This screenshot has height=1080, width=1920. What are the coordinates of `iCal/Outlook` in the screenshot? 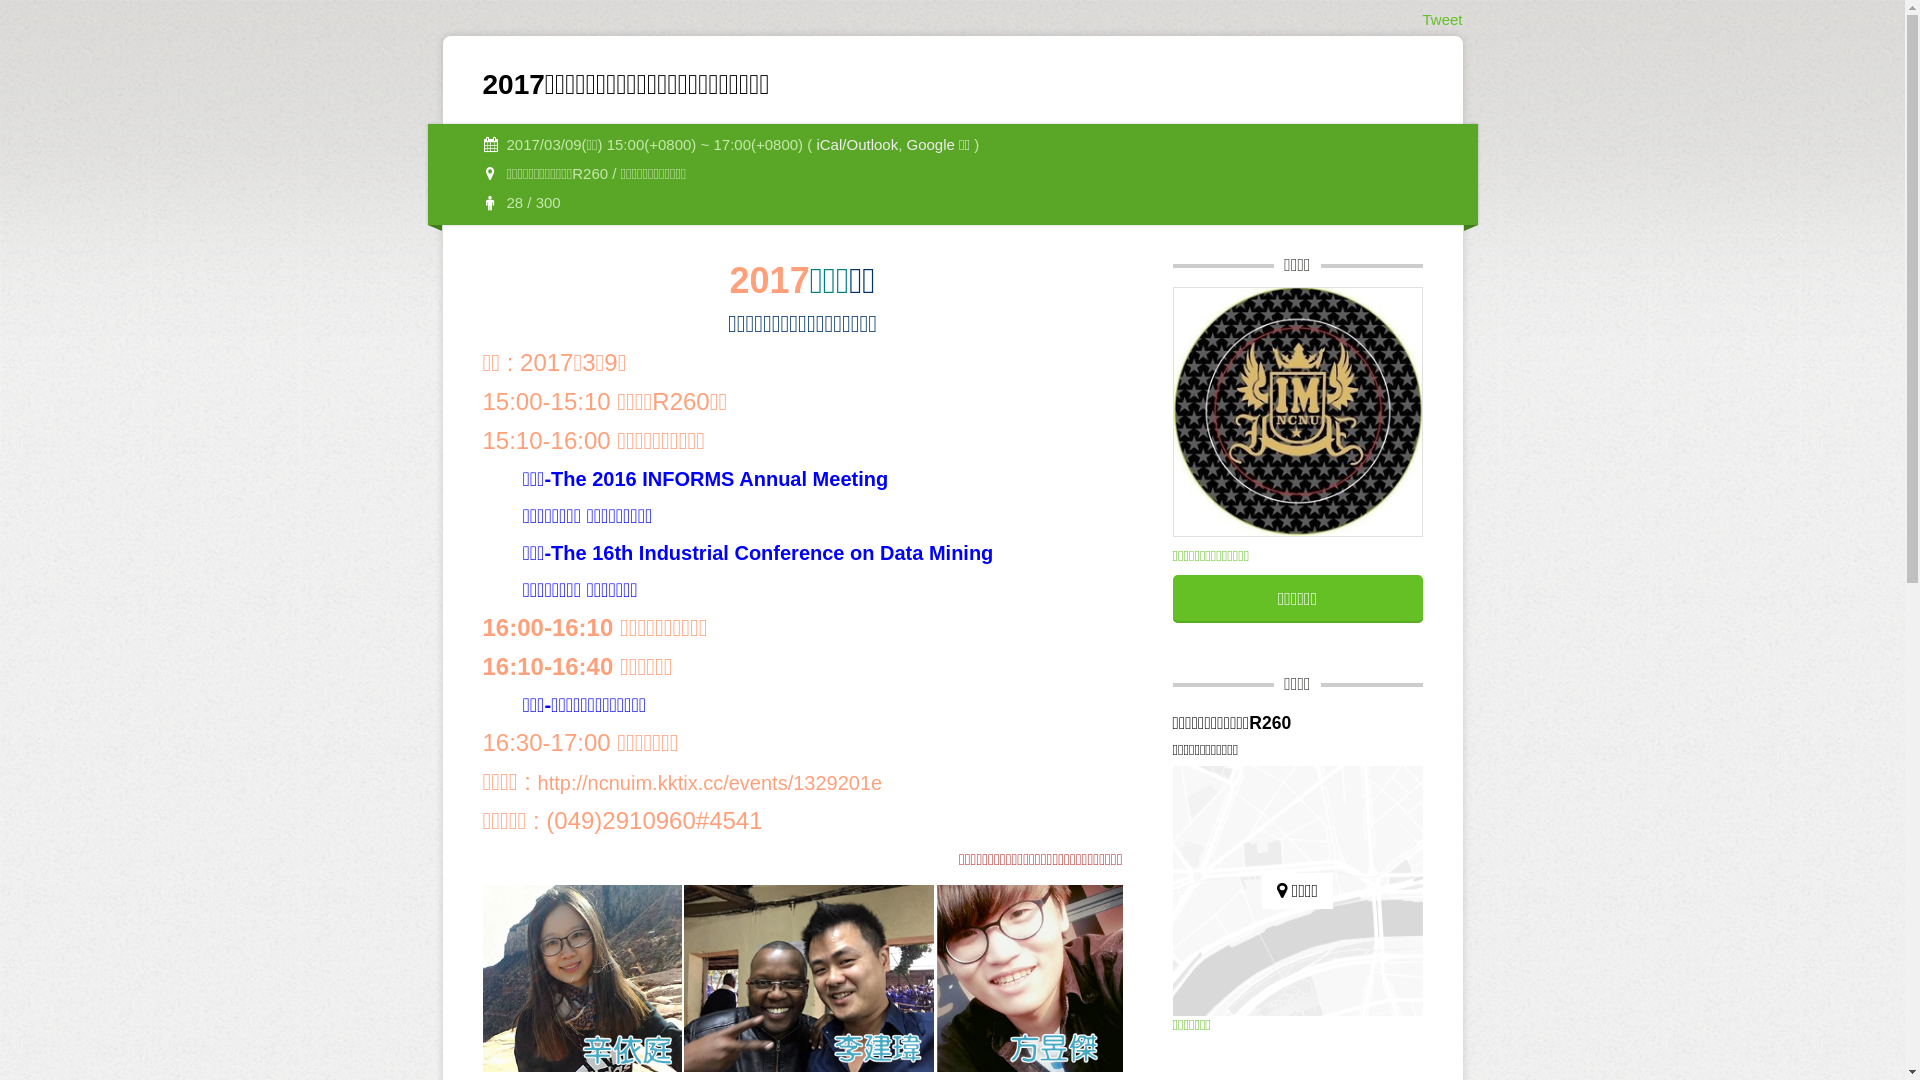 It's located at (857, 144).